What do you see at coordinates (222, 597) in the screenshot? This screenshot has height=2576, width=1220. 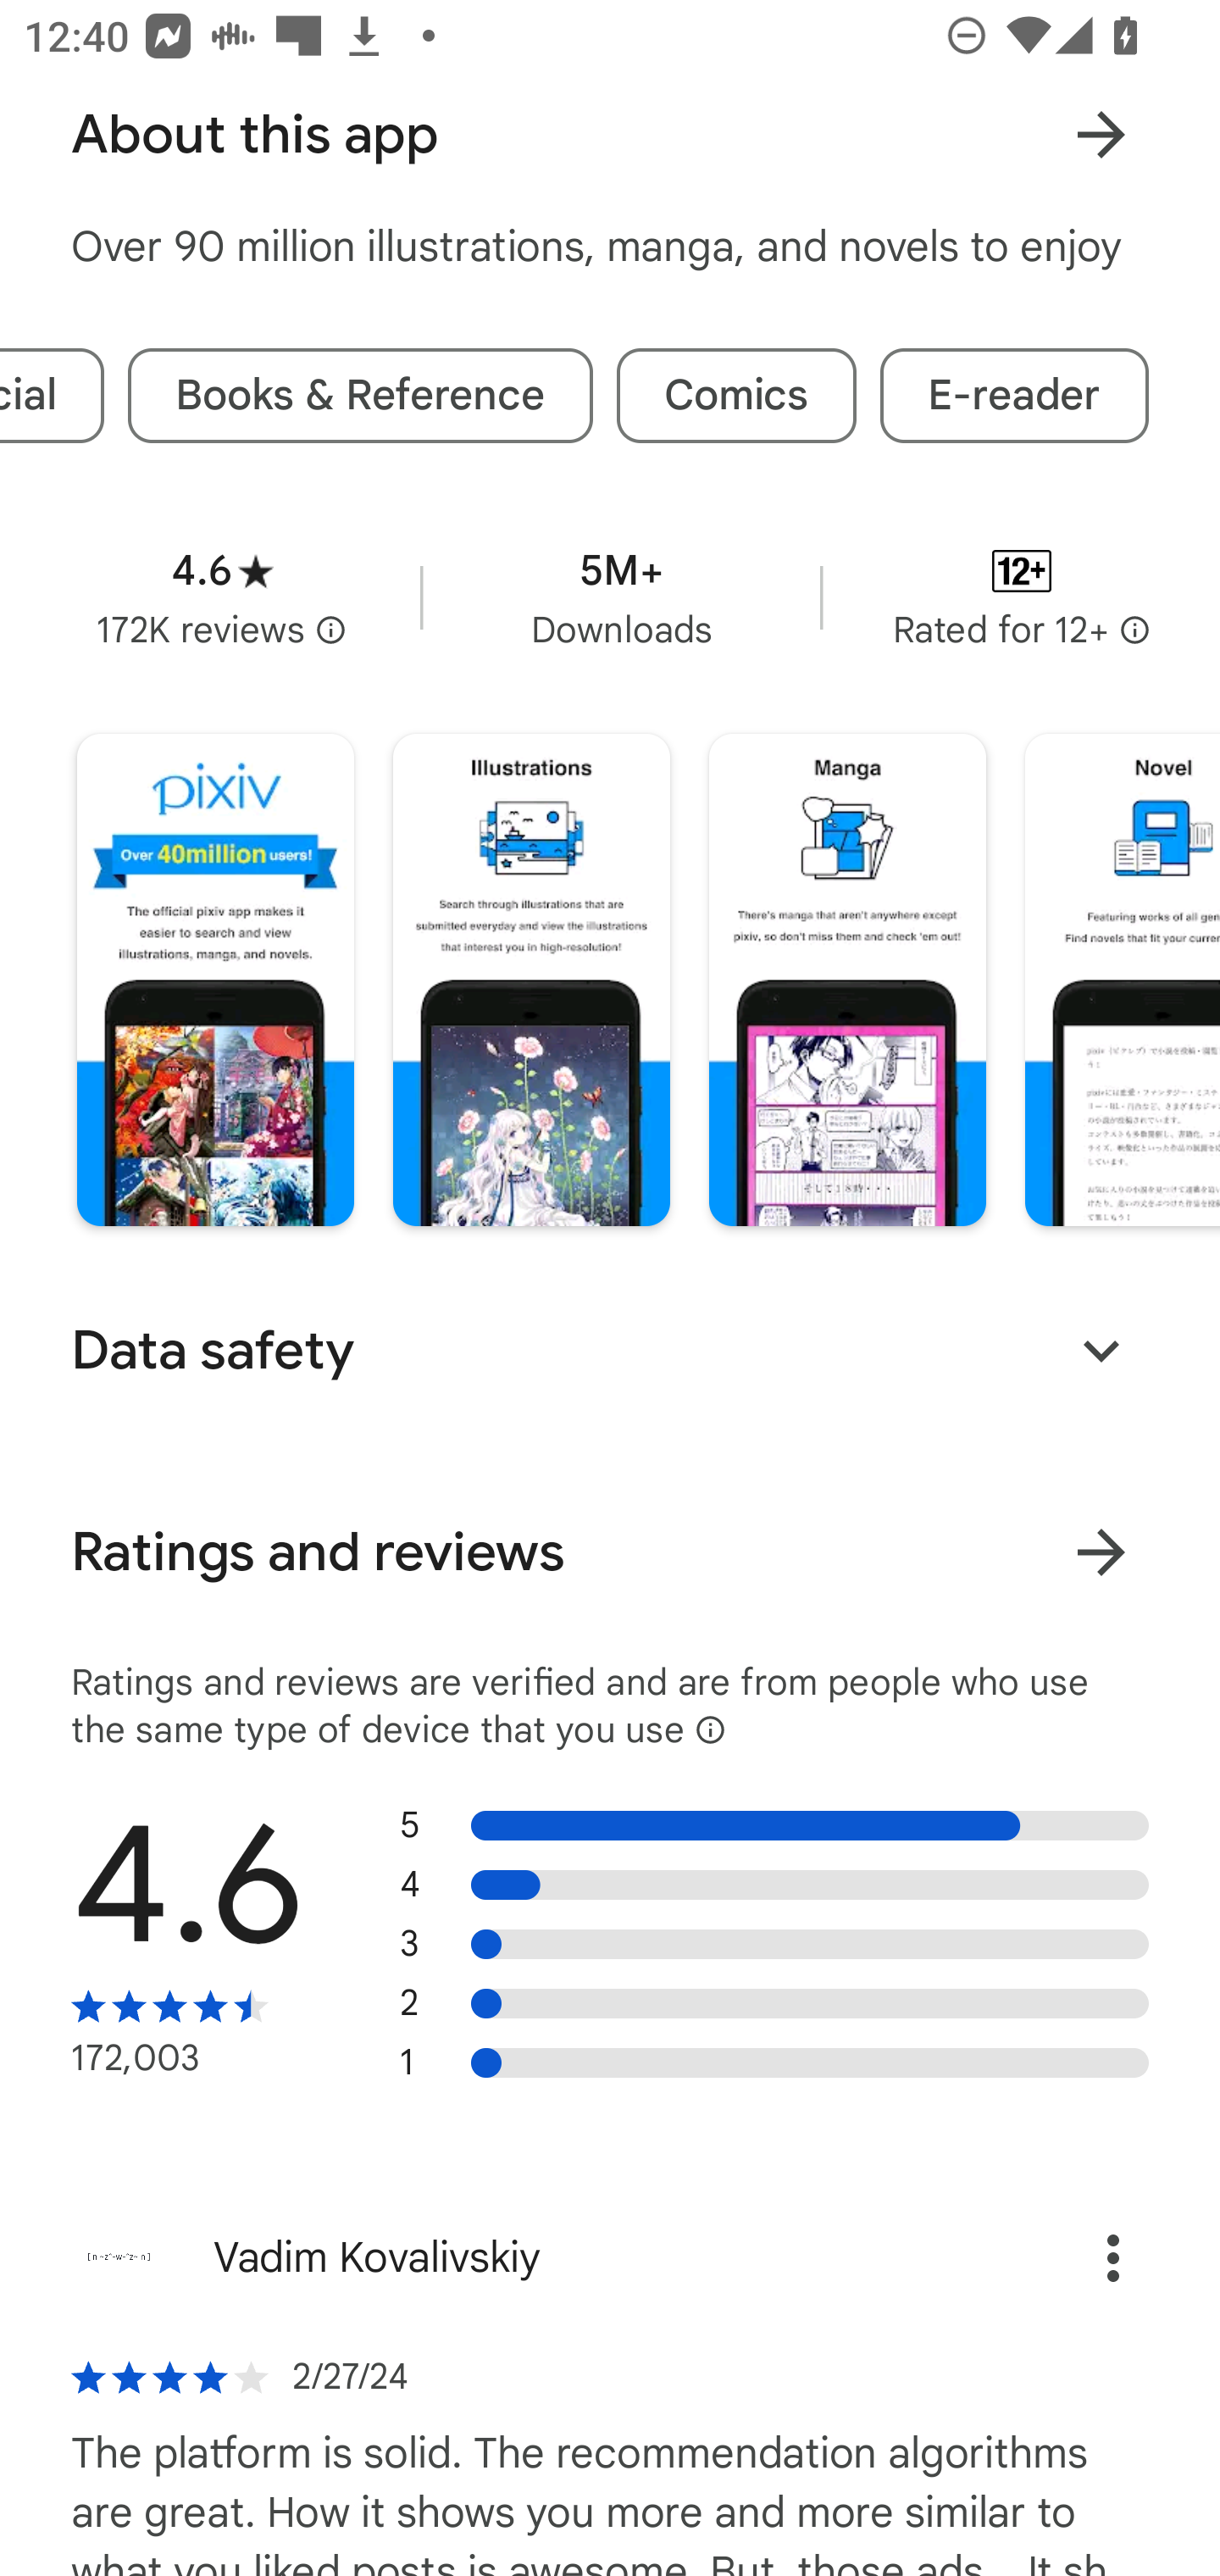 I see `Average rating 4.6 stars in 172 thousand reviews` at bounding box center [222, 597].